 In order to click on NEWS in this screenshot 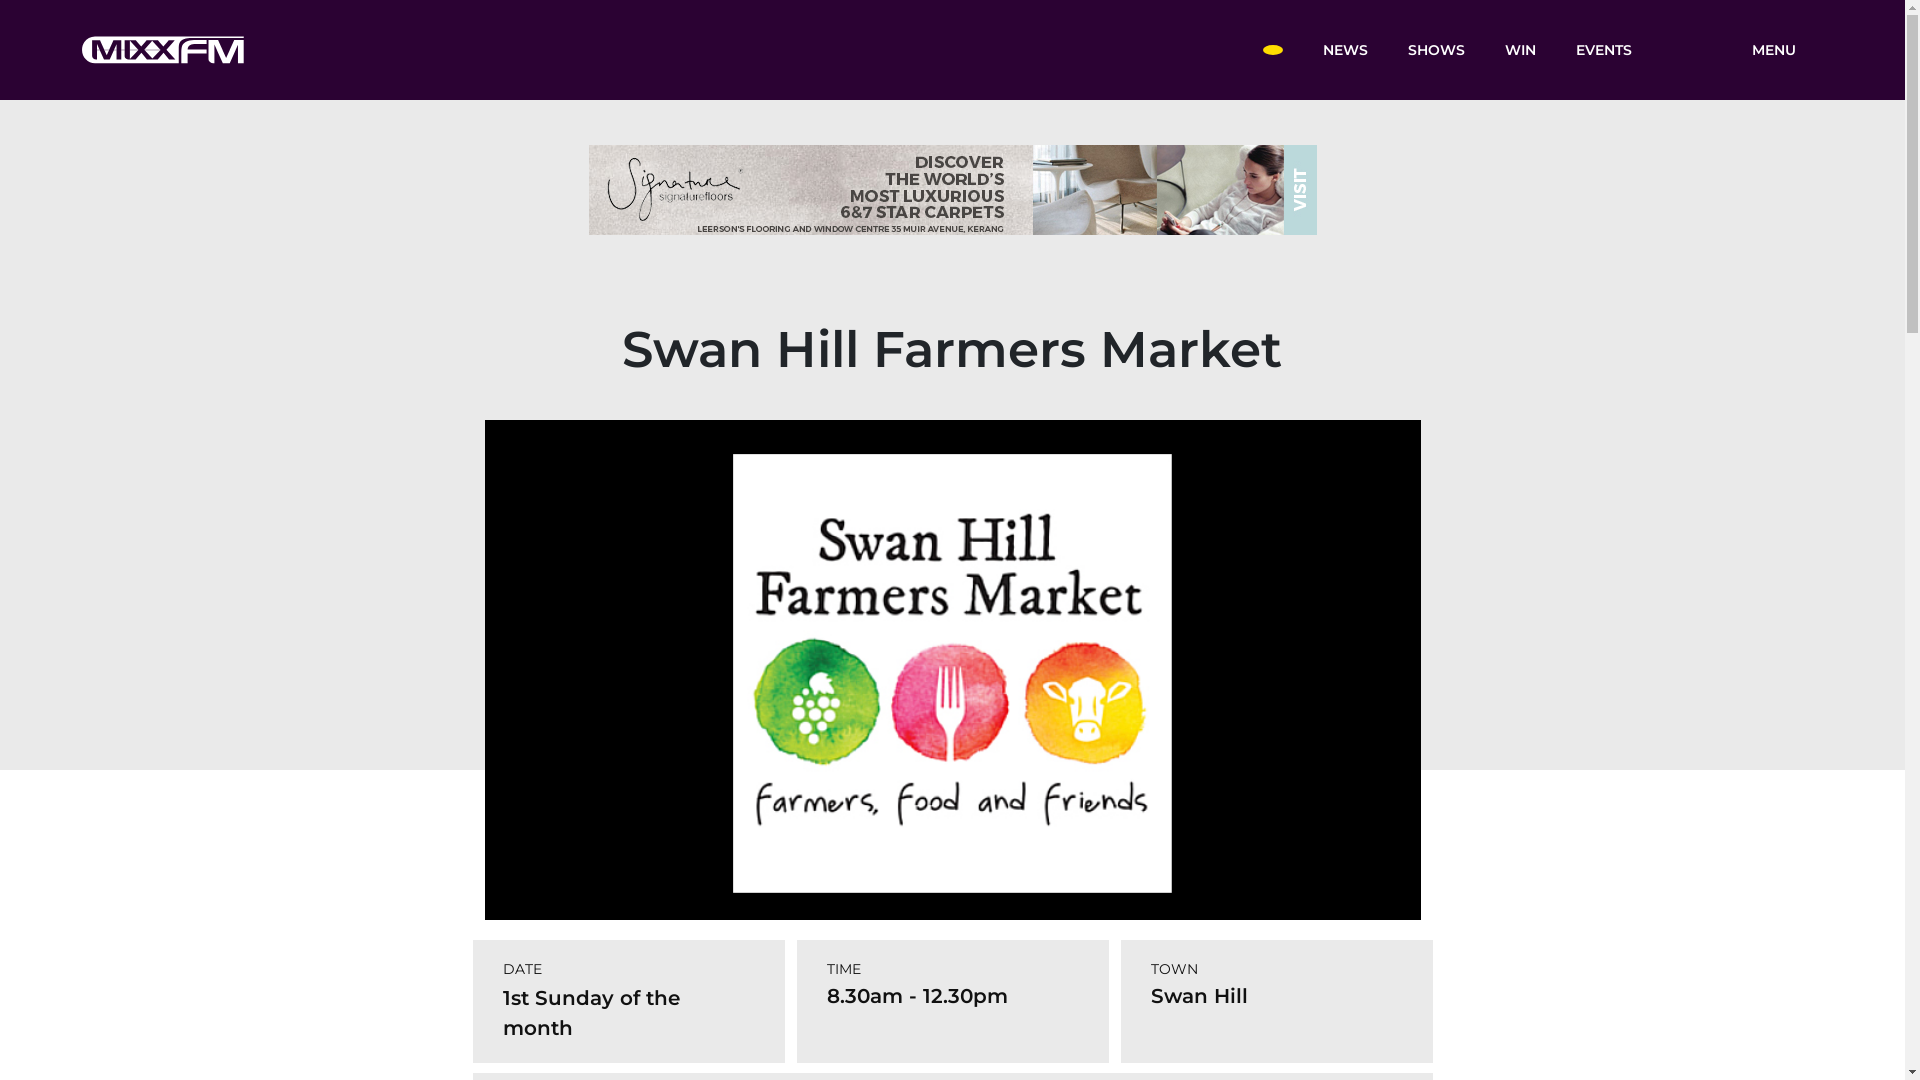, I will do `click(1344, 49)`.